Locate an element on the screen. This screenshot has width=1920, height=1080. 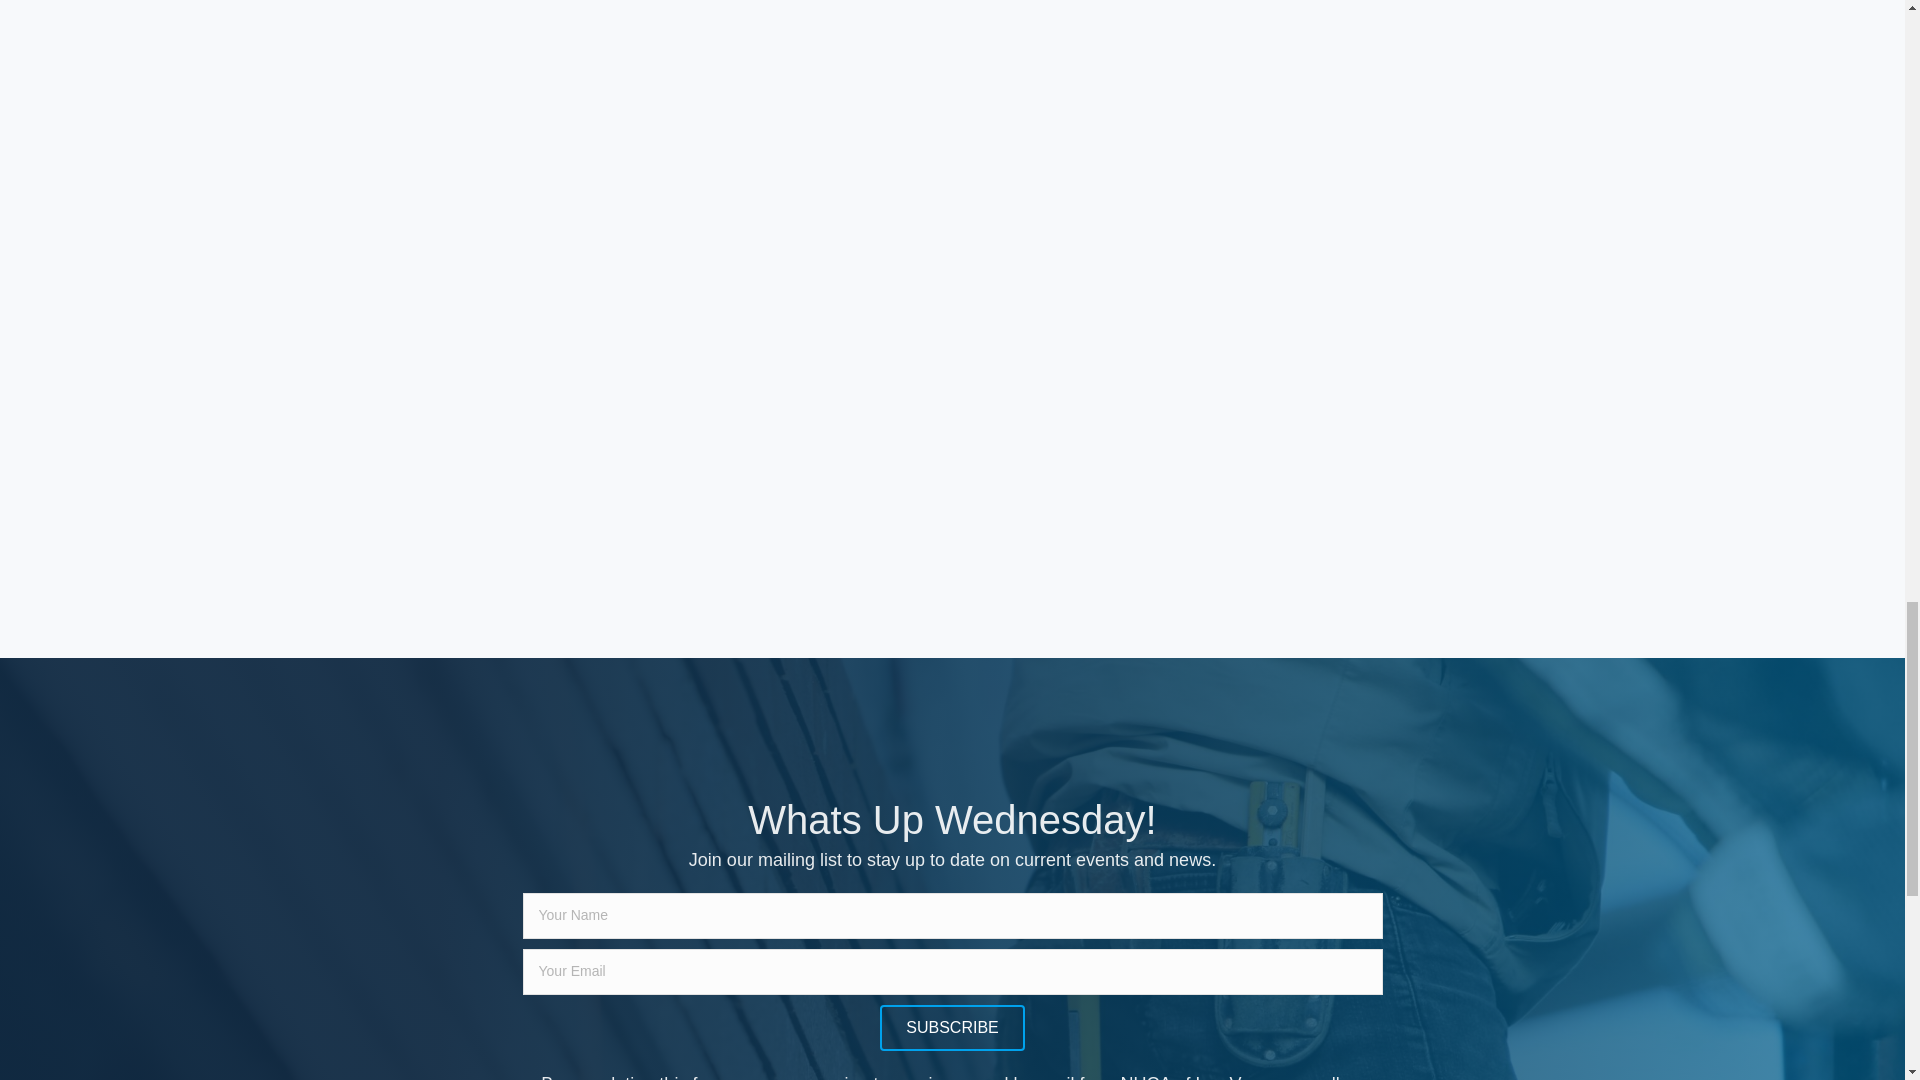
SUBSCRIBE is located at coordinates (951, 1028).